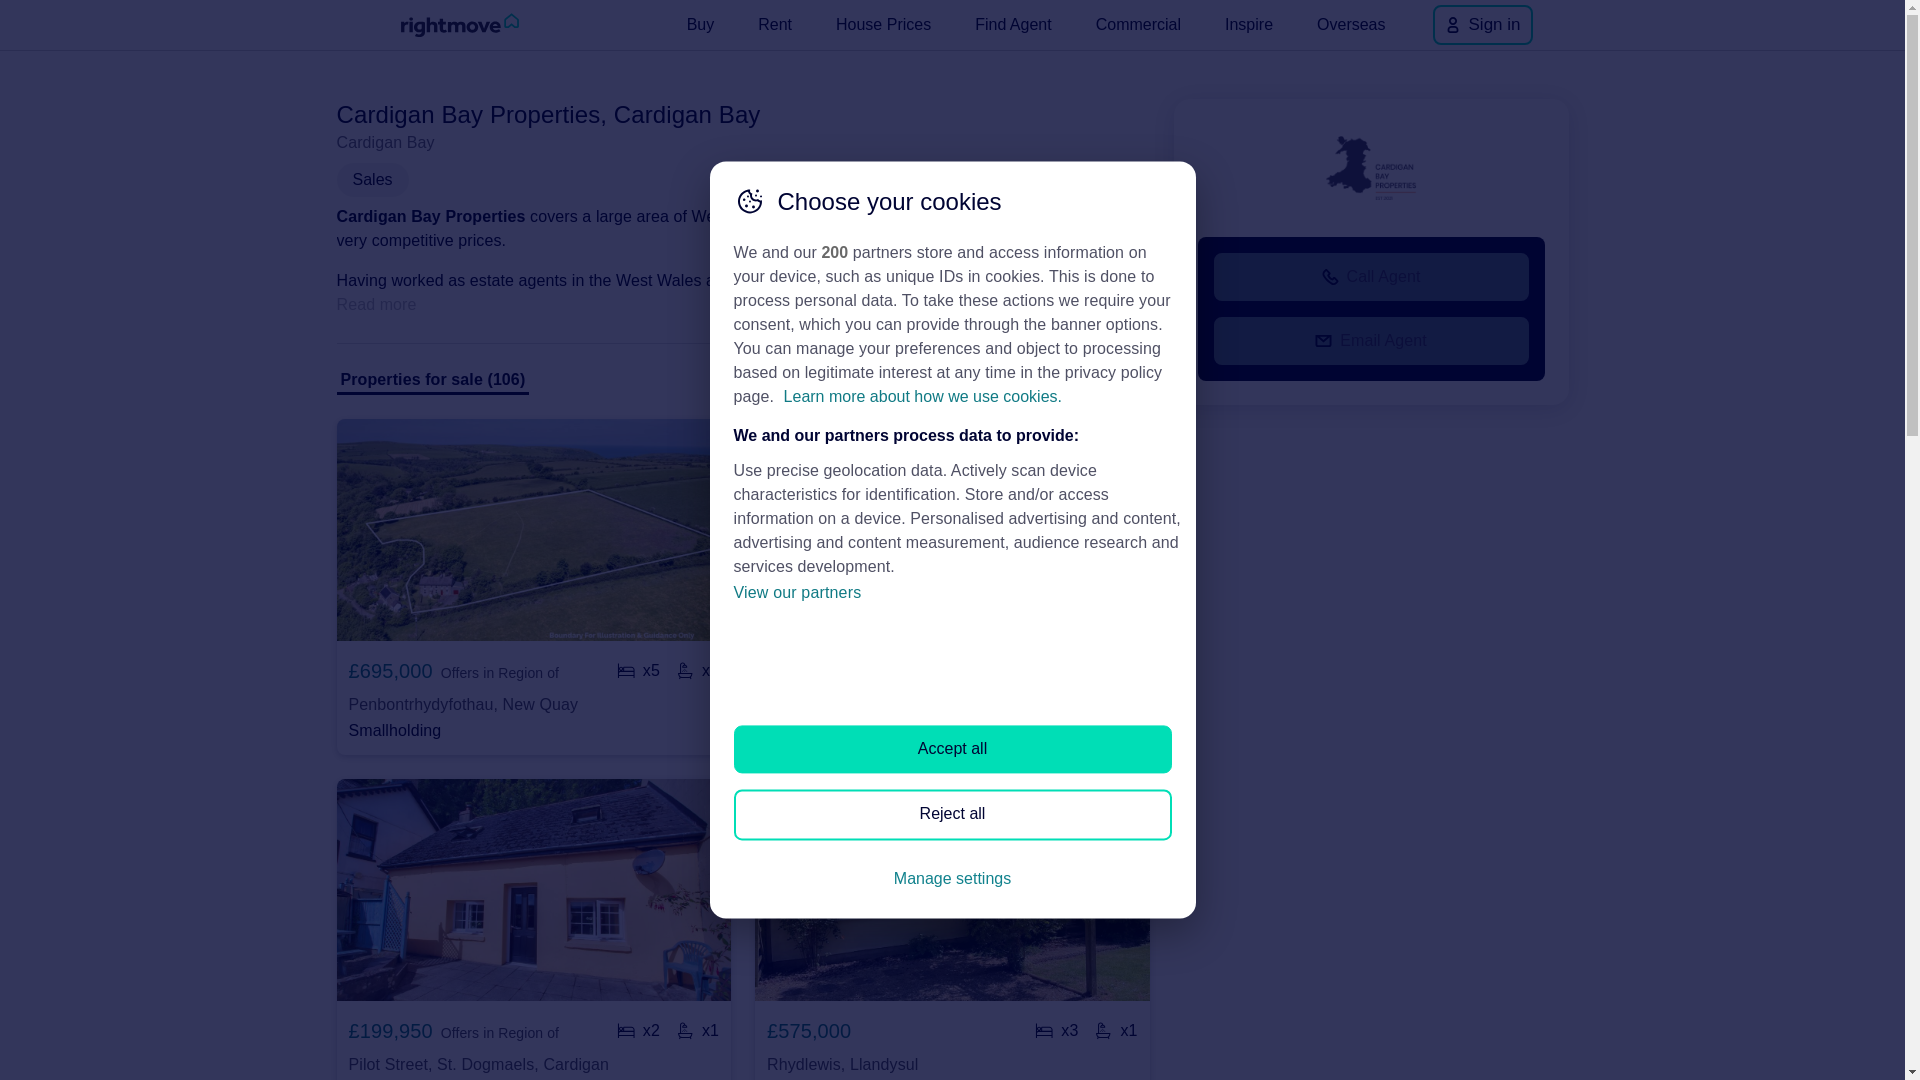  Describe the element at coordinates (1351, 24) in the screenshot. I see `Overseas` at that location.